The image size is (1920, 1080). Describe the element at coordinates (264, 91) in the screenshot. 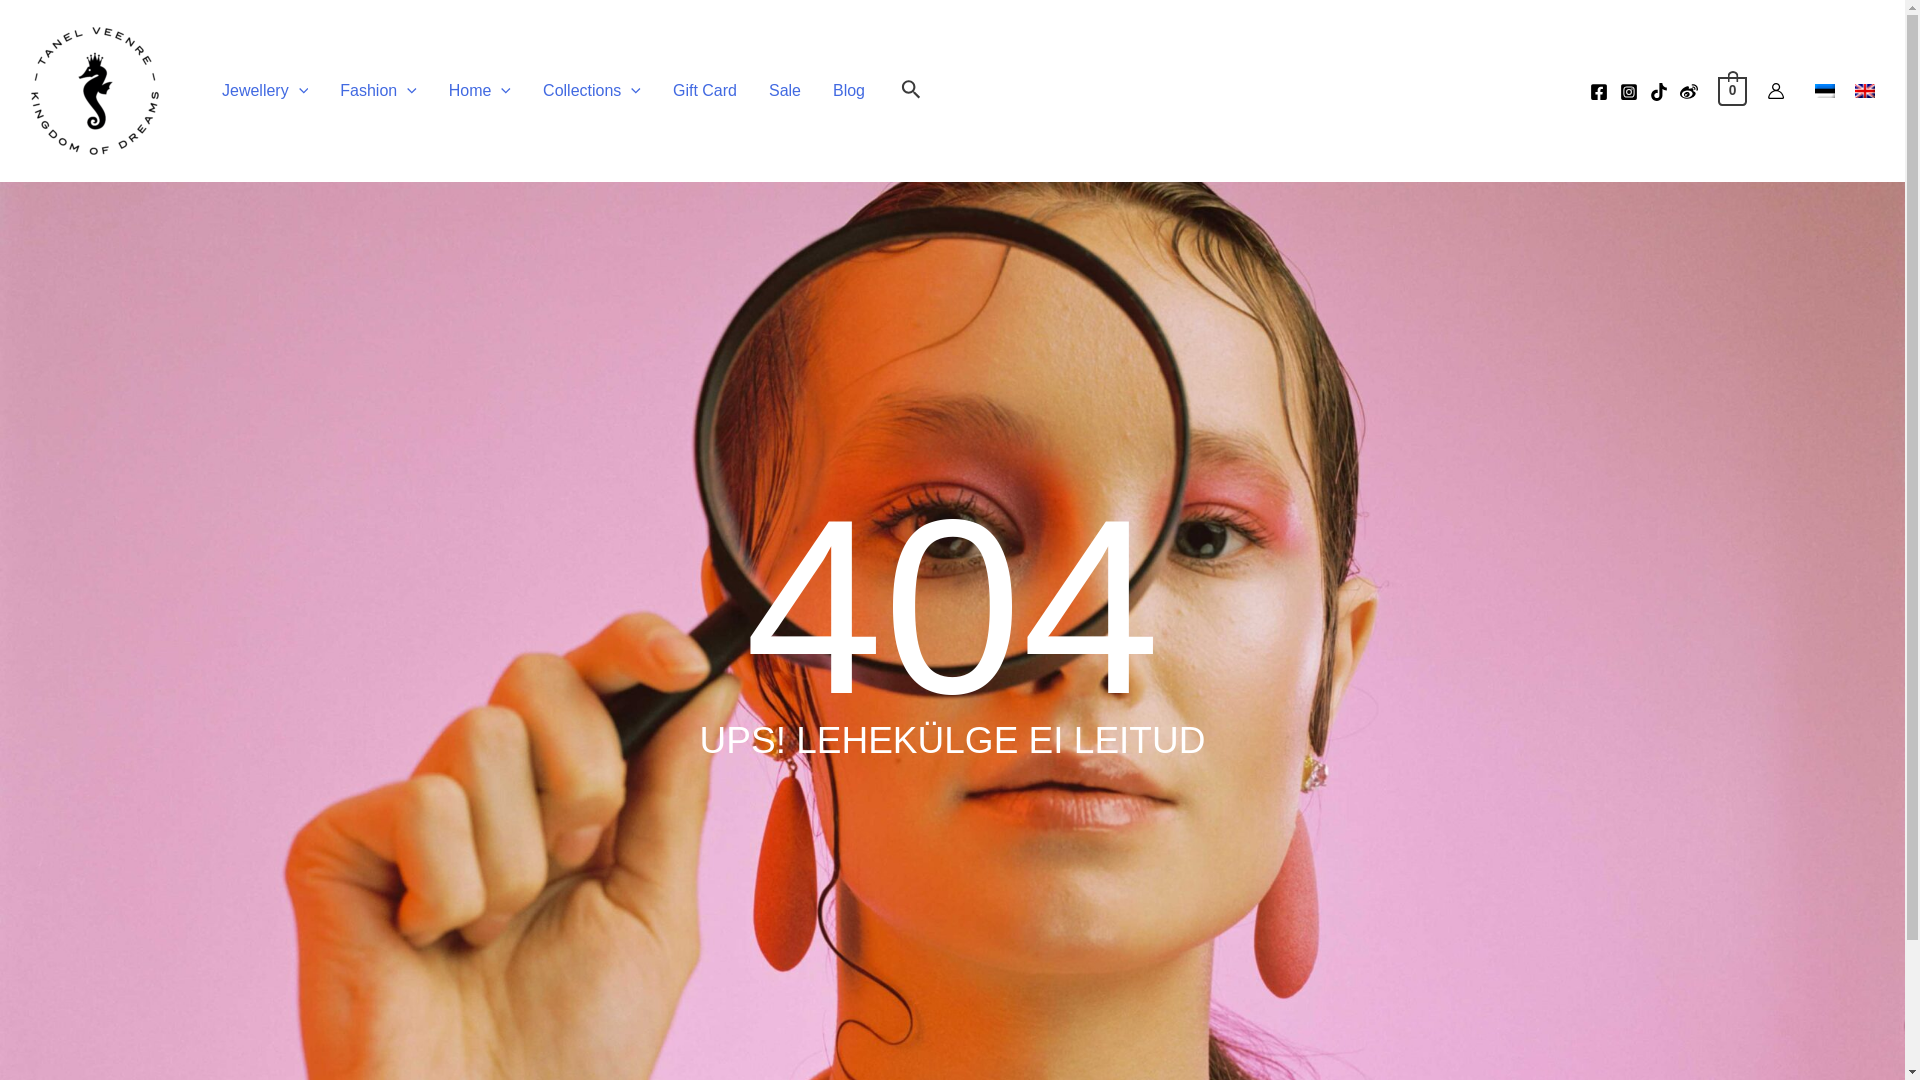

I see `Jewellery` at that location.